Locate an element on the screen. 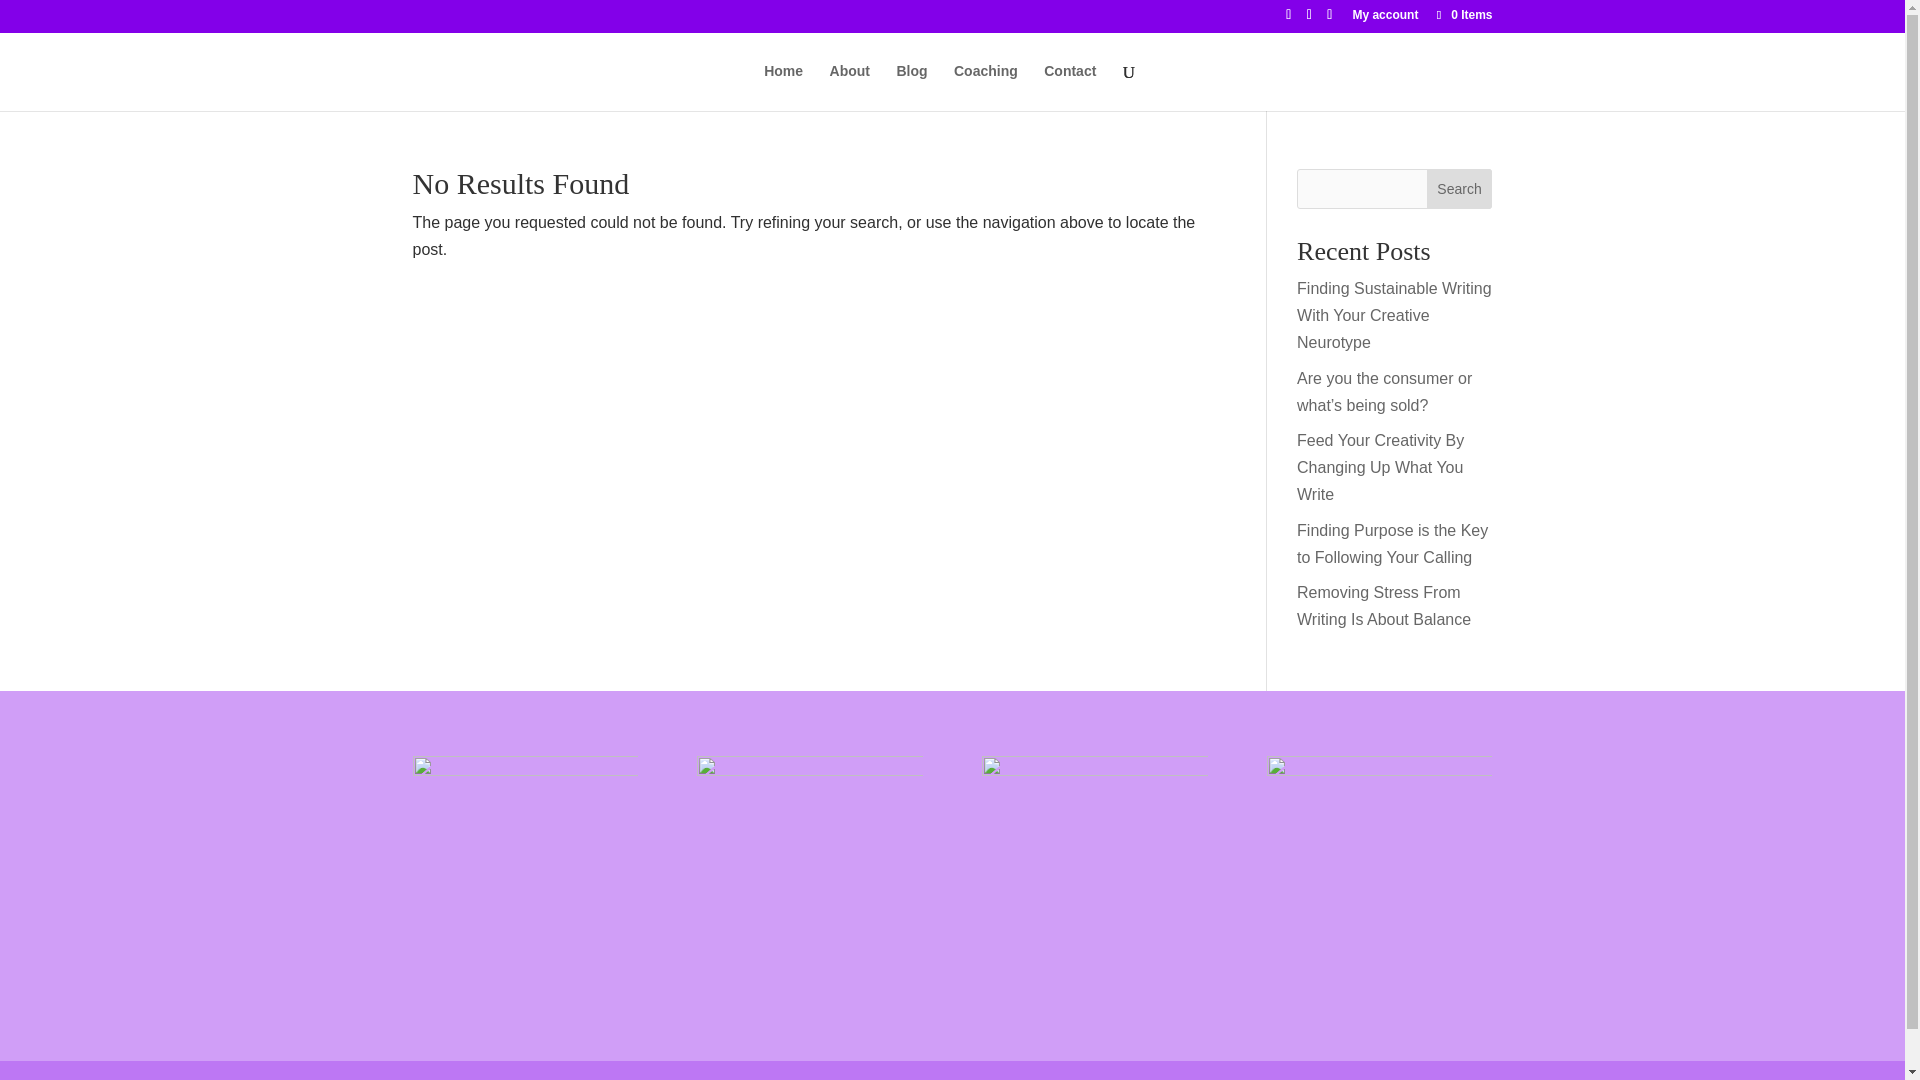  Coaching is located at coordinates (986, 87).